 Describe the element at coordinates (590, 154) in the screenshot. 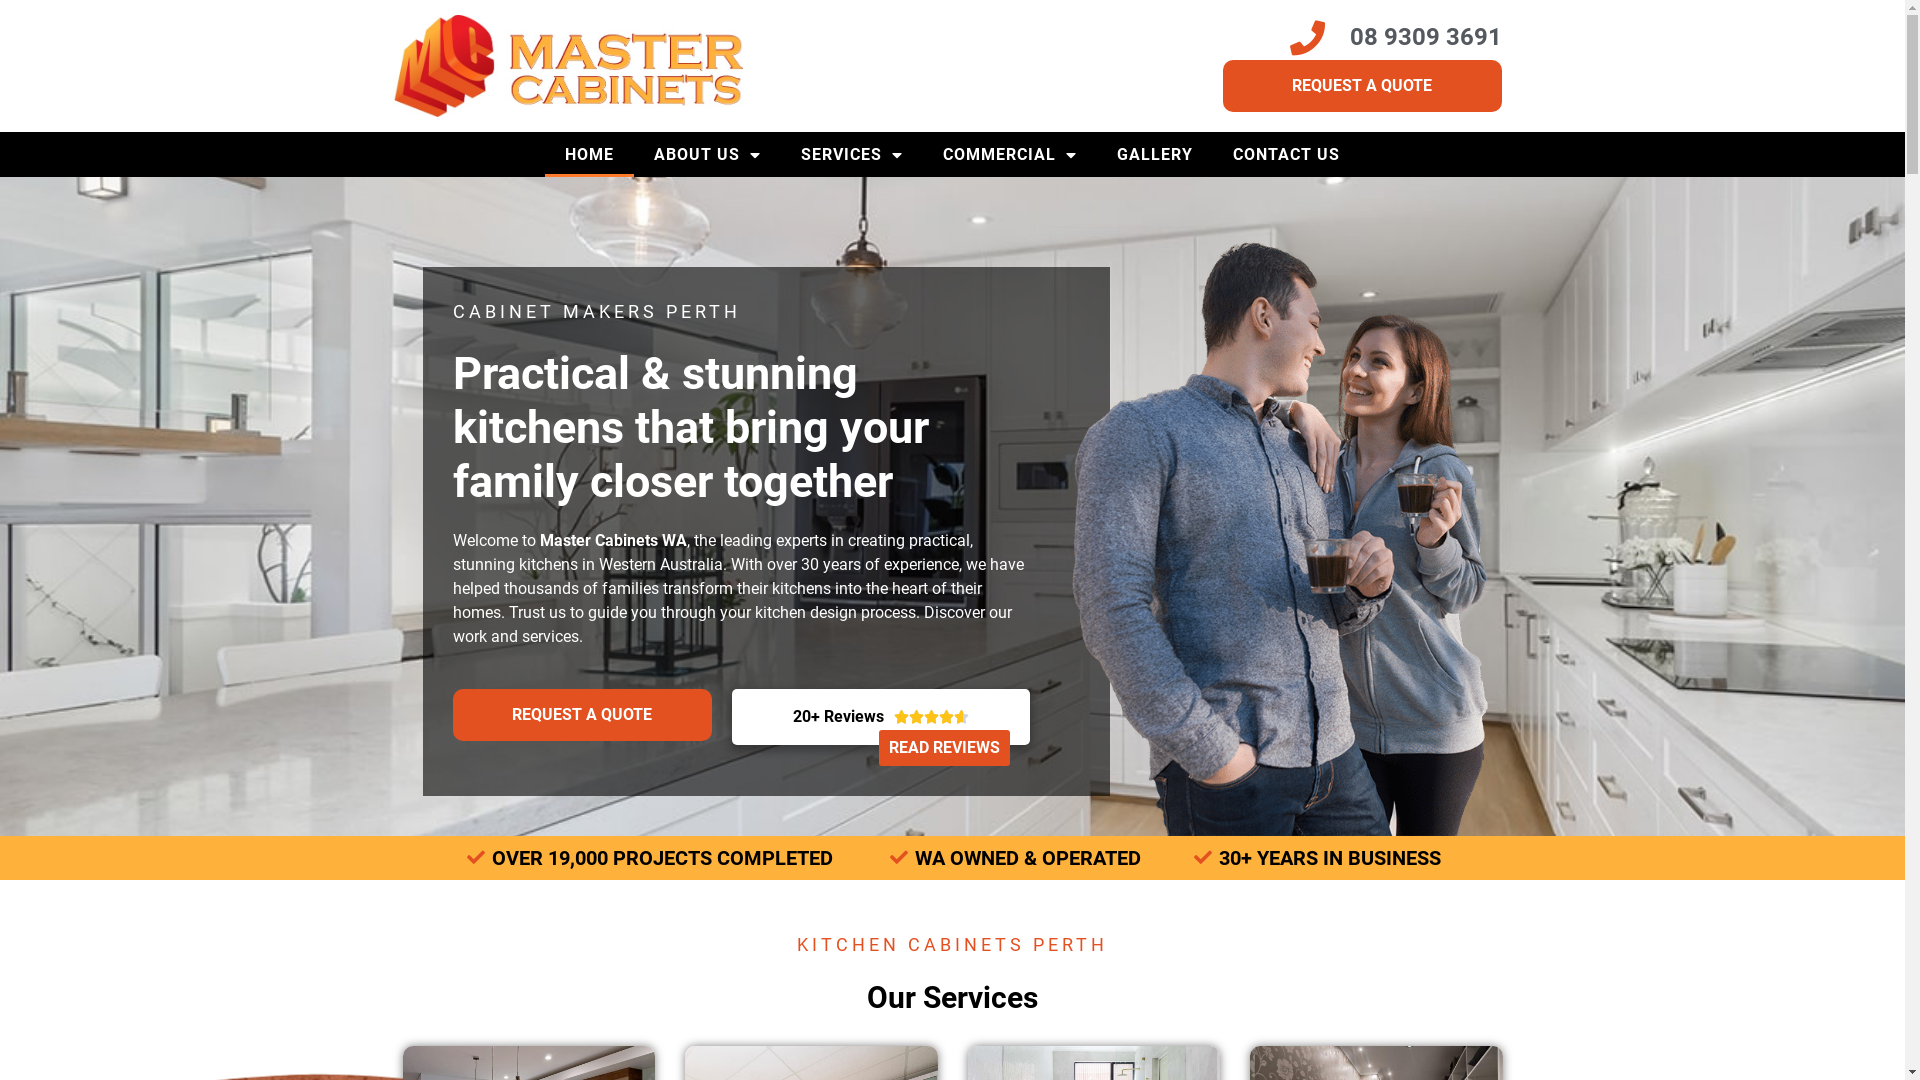

I see `HOME` at that location.